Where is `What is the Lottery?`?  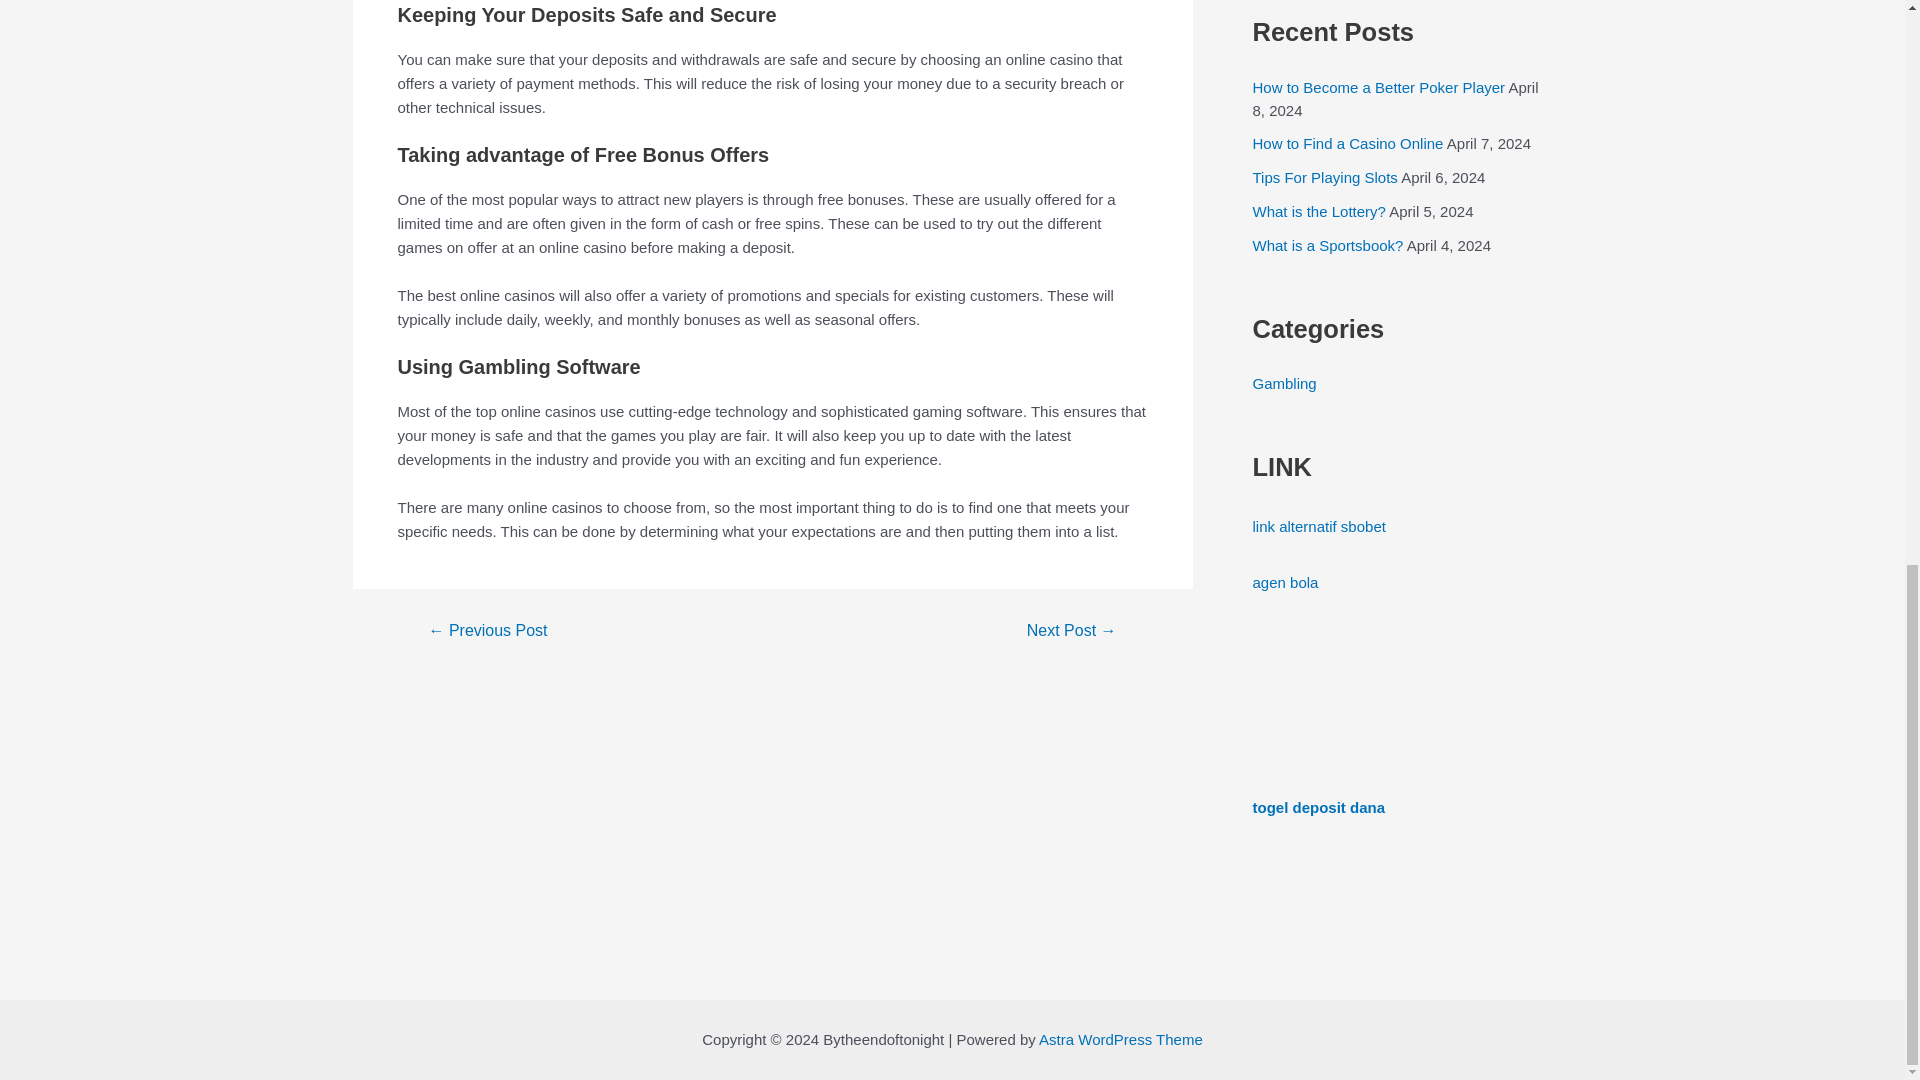
What is the Lottery? is located at coordinates (1318, 212).